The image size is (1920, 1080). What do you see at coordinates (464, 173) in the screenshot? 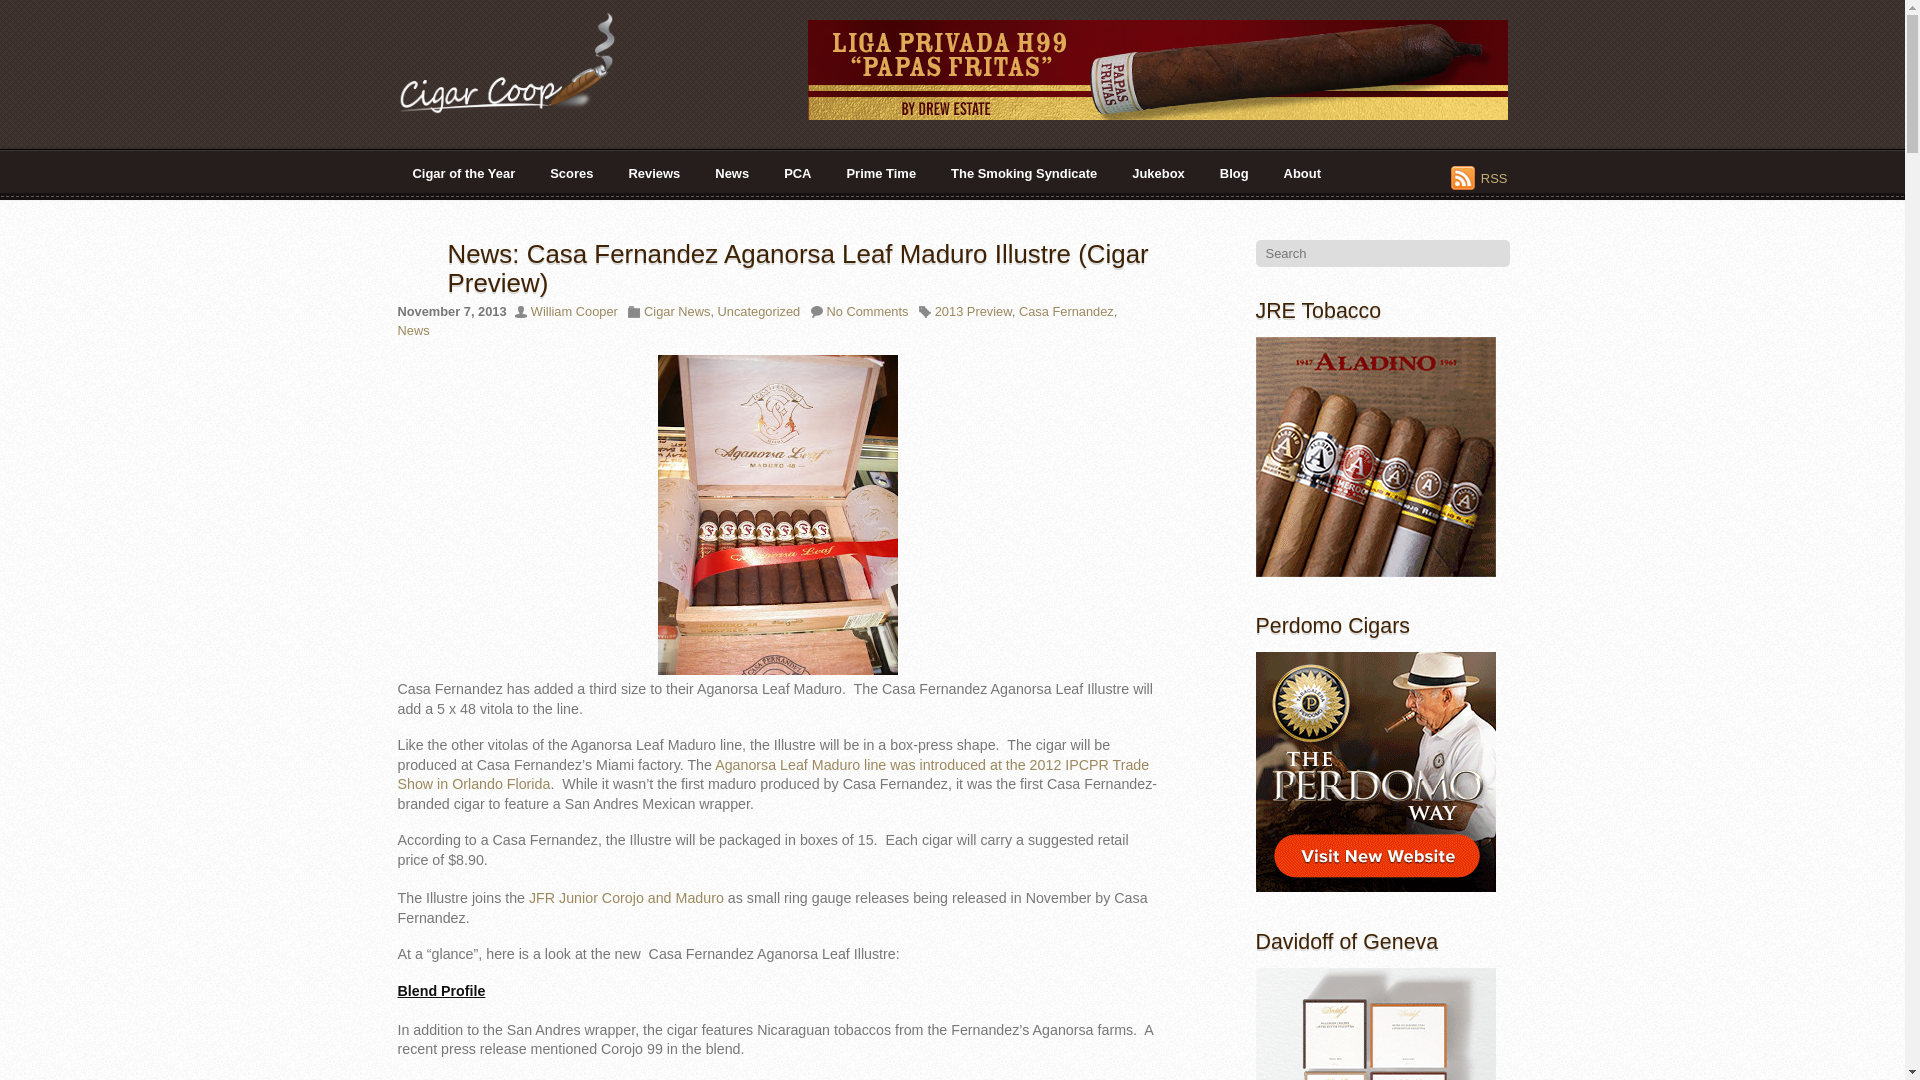
I see `Cigar of the Year` at bounding box center [464, 173].